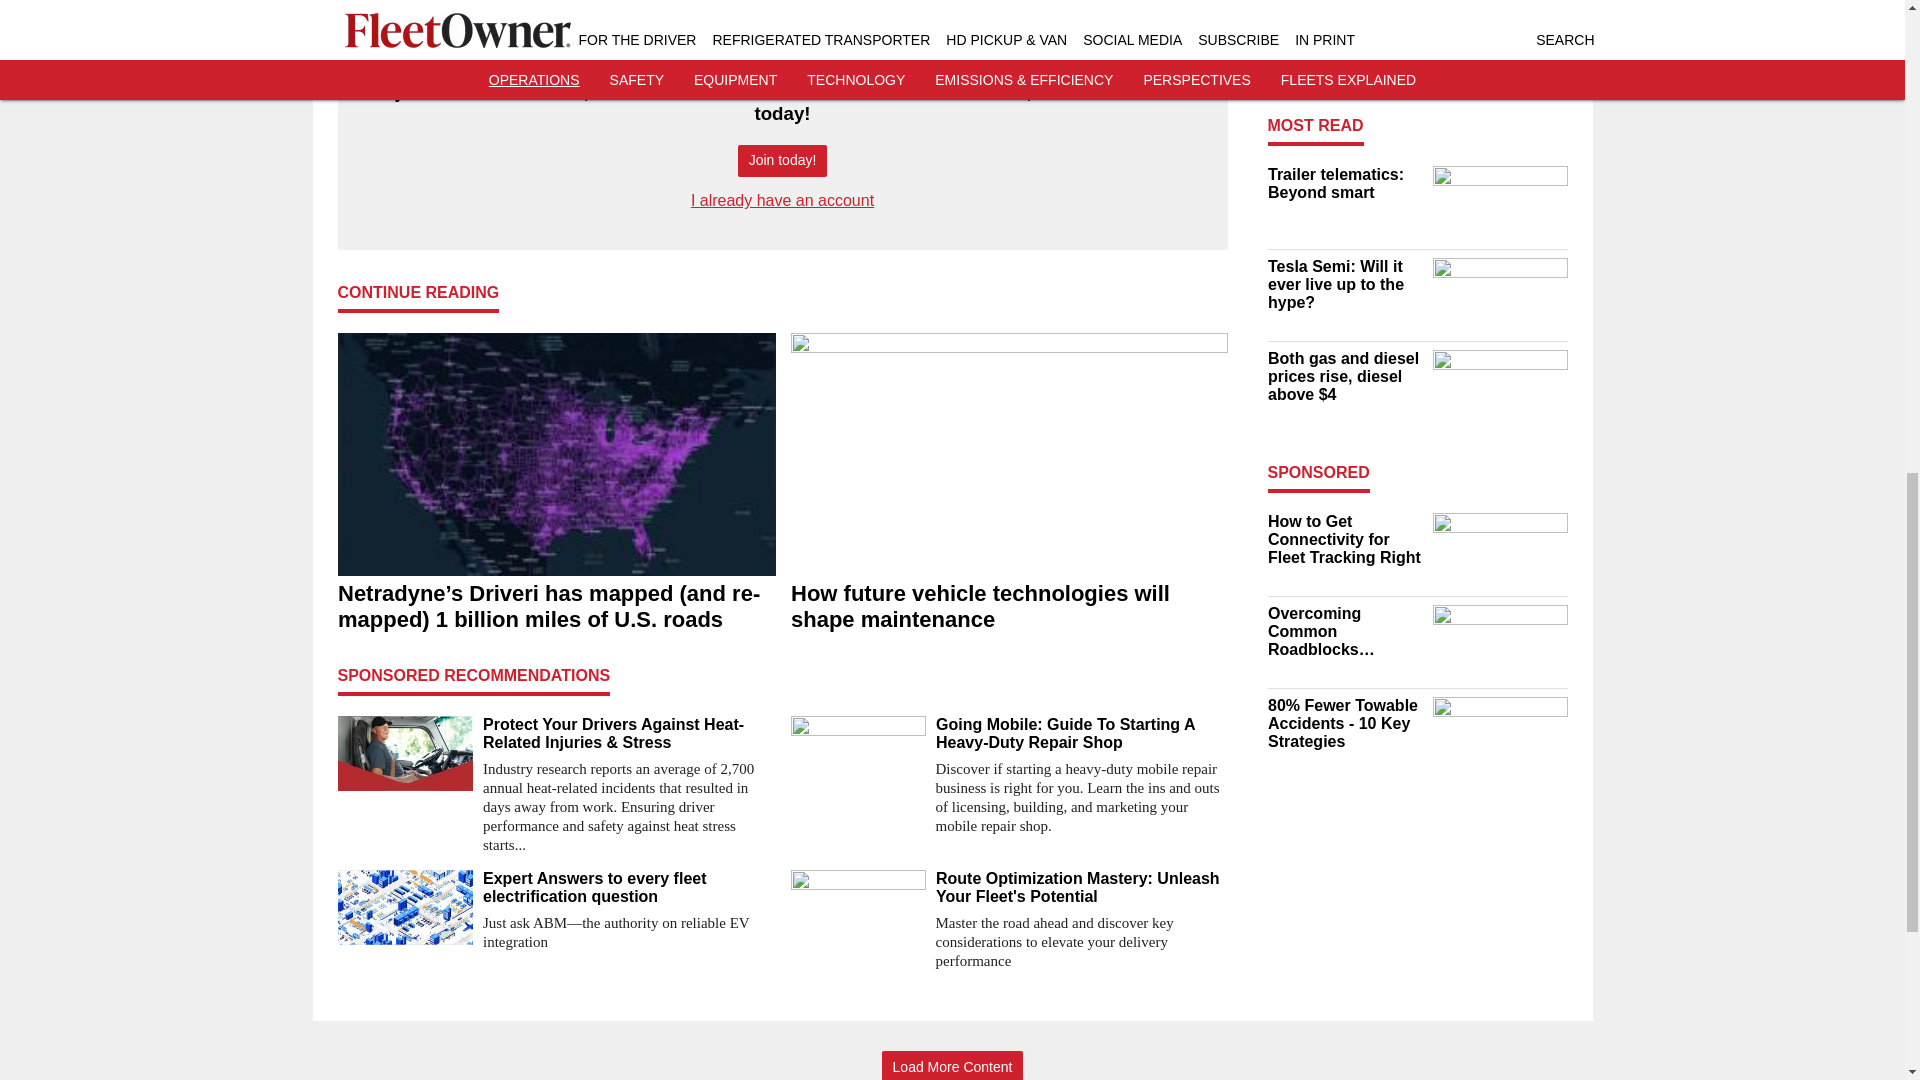  What do you see at coordinates (1082, 888) in the screenshot?
I see `Route Optimization Mastery: Unleash Your Fleet's Potential` at bounding box center [1082, 888].